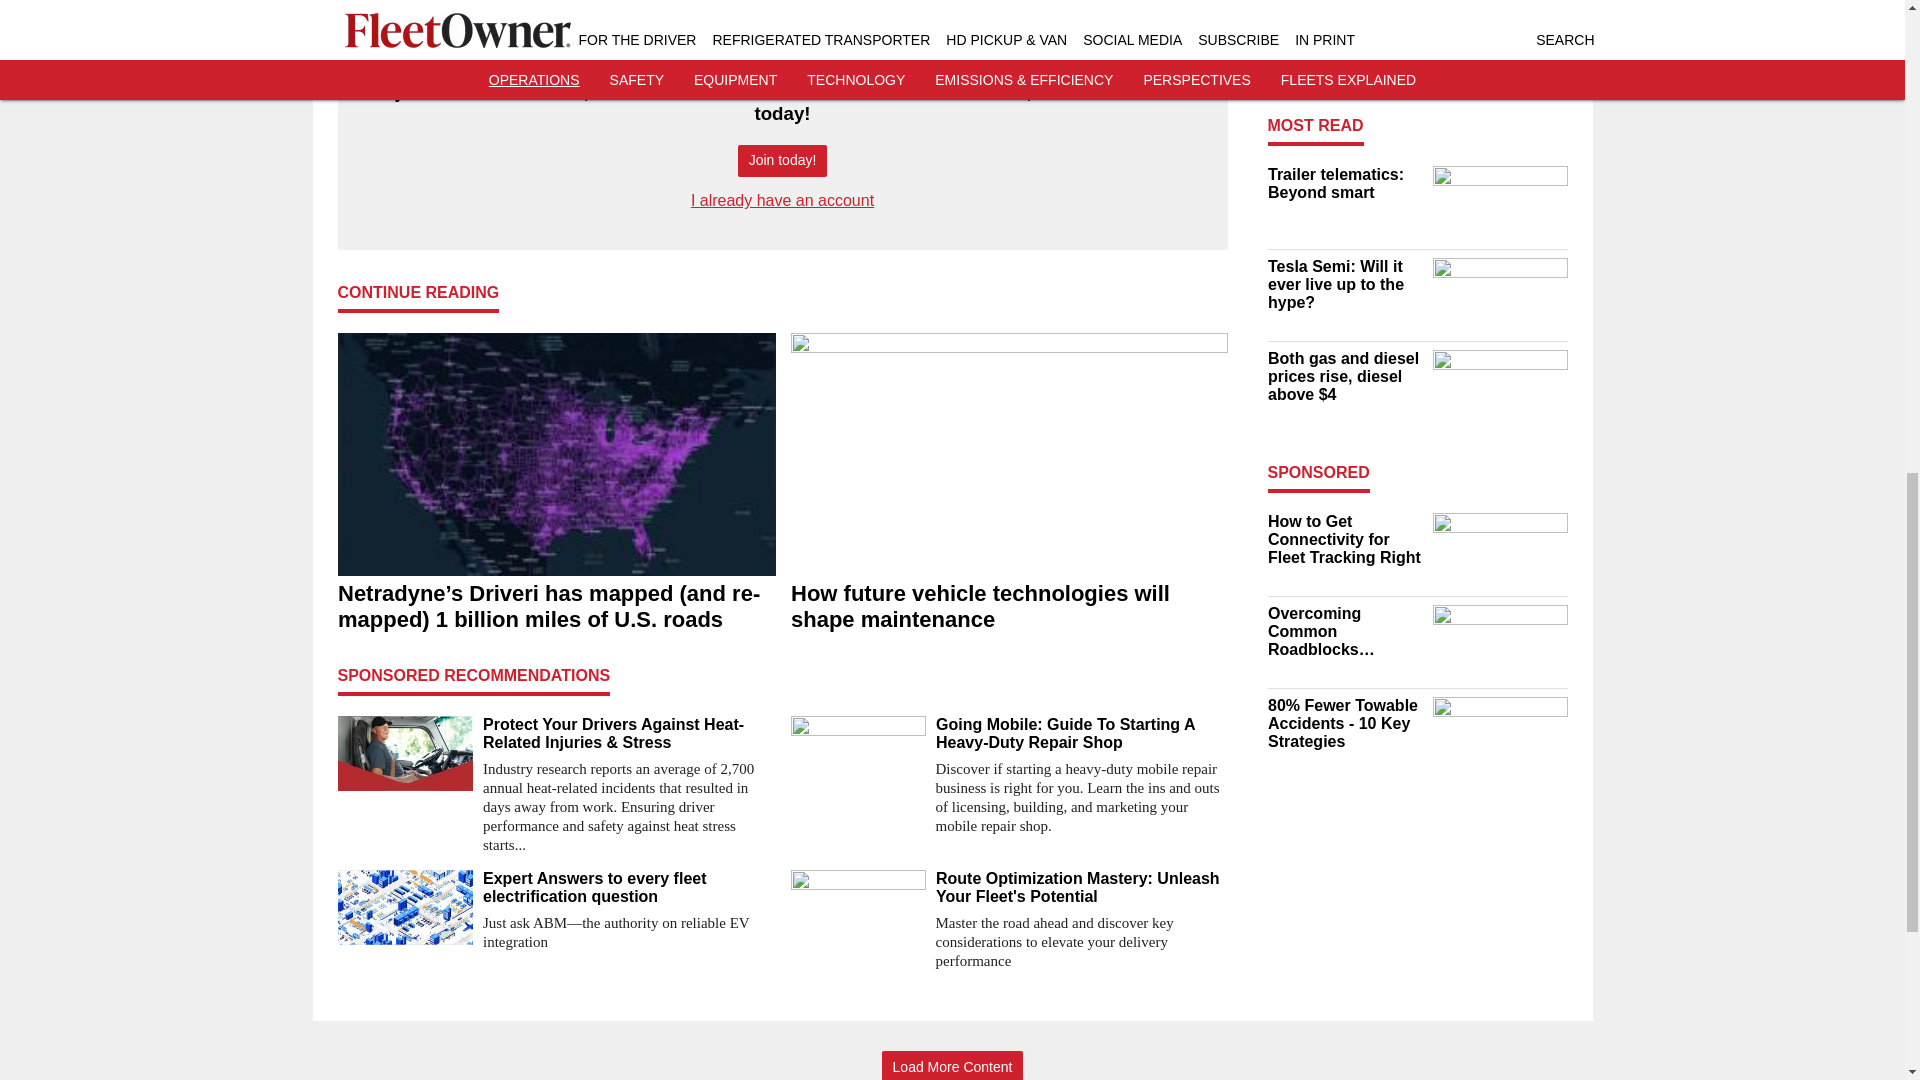  What do you see at coordinates (1082, 888) in the screenshot?
I see `Route Optimization Mastery: Unleash Your Fleet's Potential` at bounding box center [1082, 888].